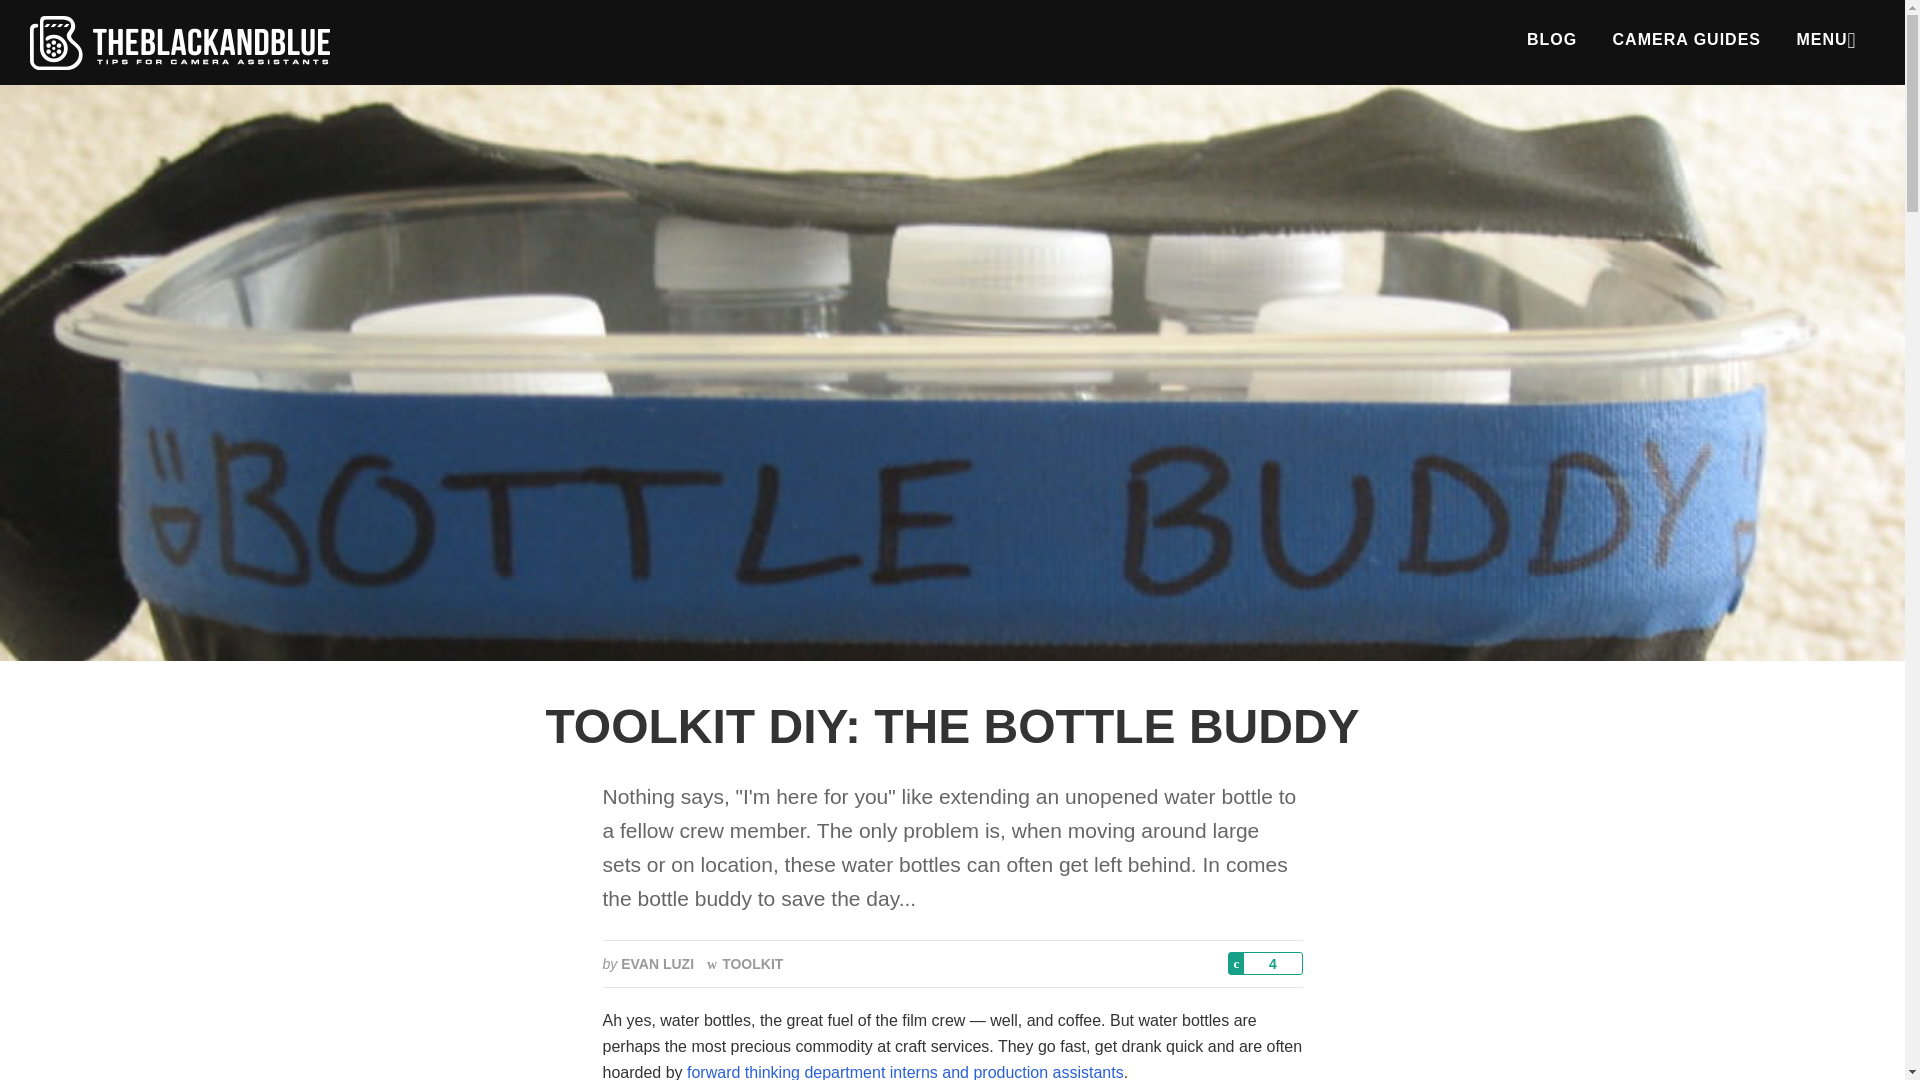 The width and height of the screenshot is (1920, 1080). I want to click on EVAN LUZI, so click(656, 964).